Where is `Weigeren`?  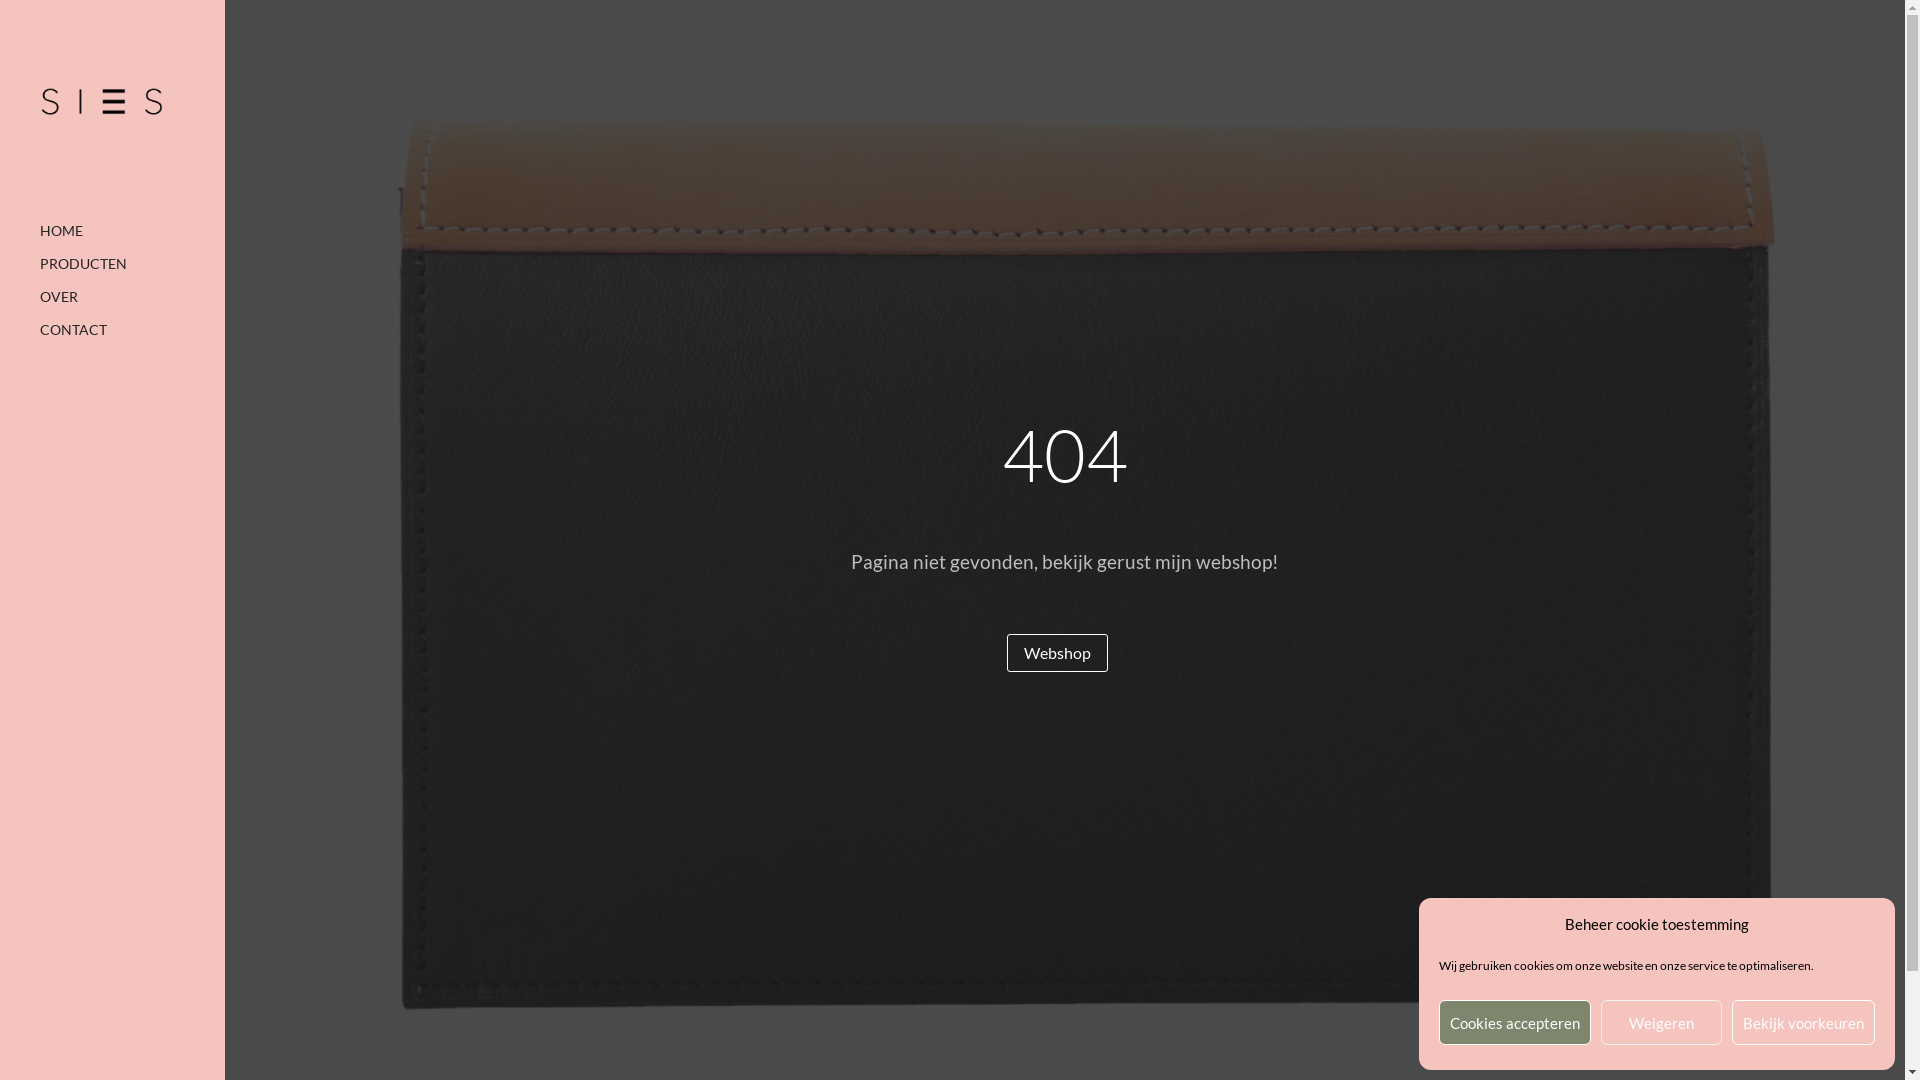
Weigeren is located at coordinates (1662, 1022).